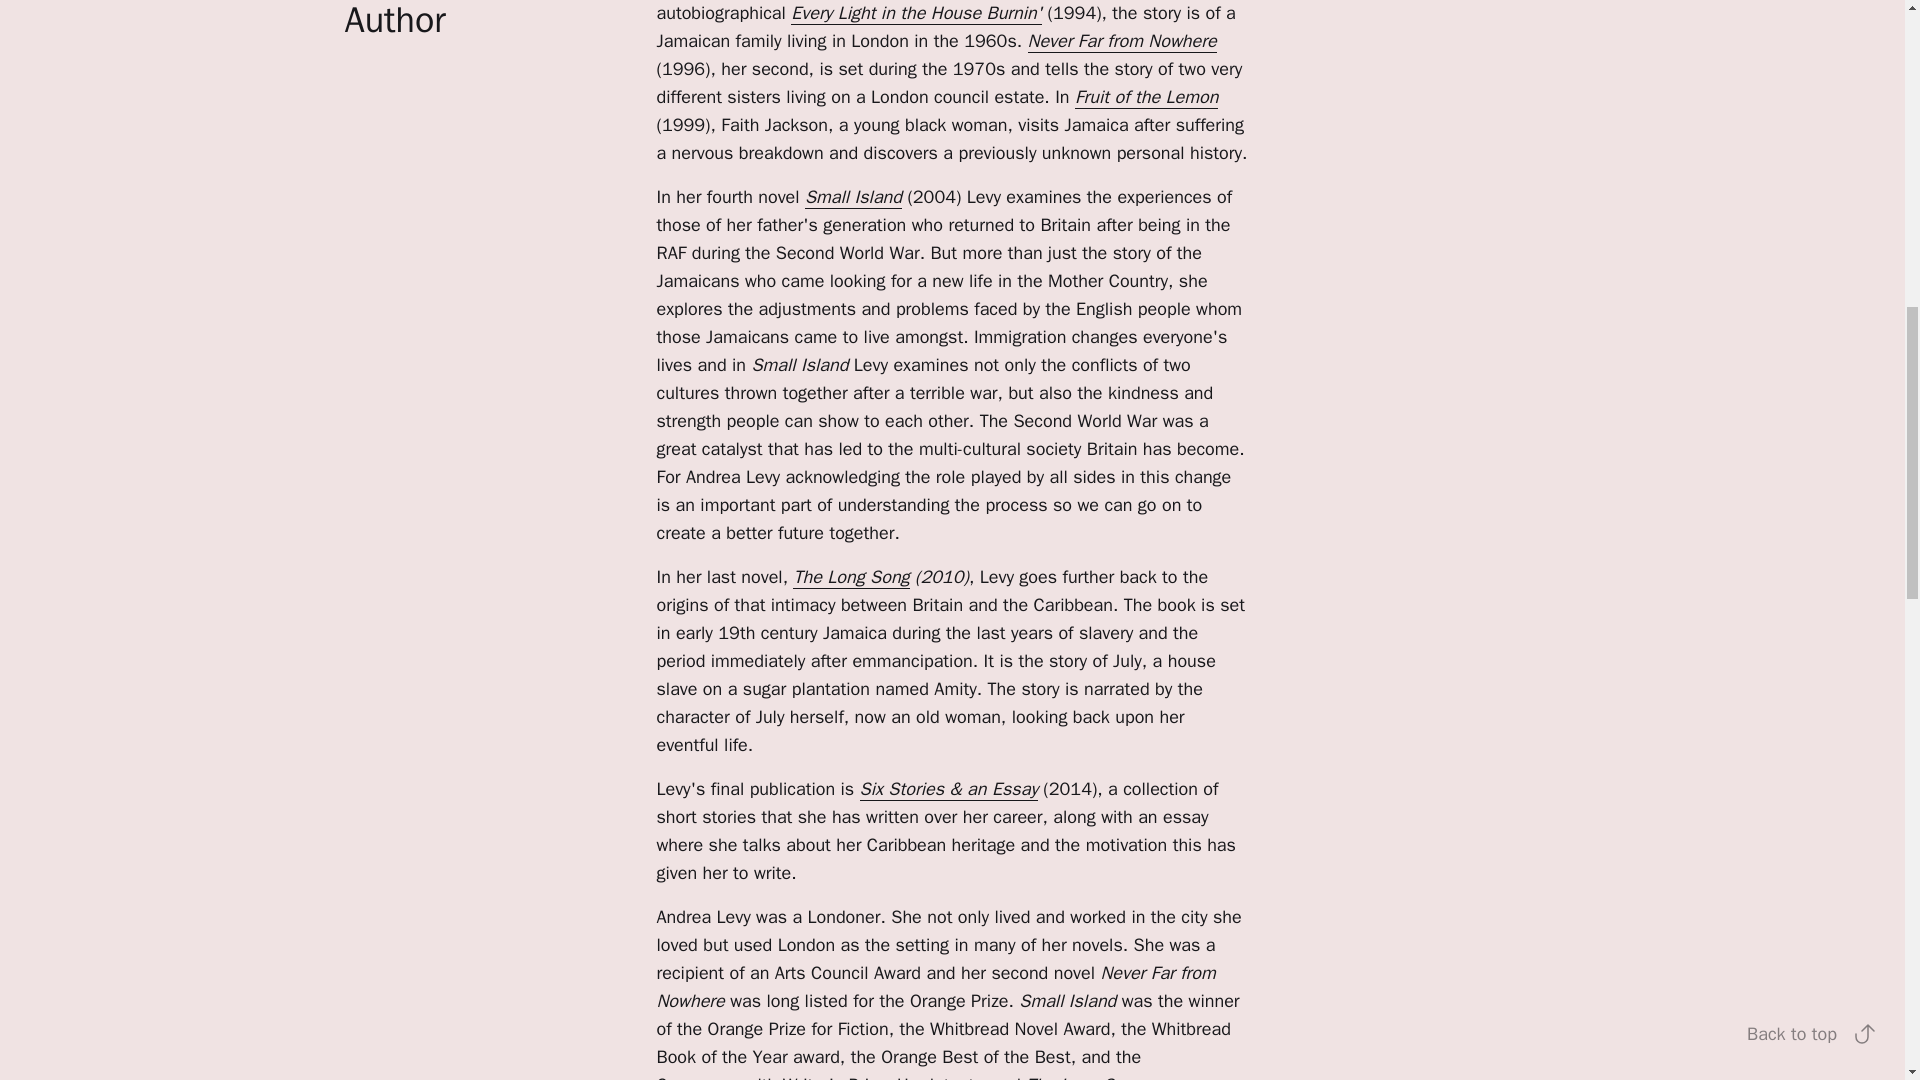 The width and height of the screenshot is (1920, 1080). Describe the element at coordinates (1146, 98) in the screenshot. I see `Fruit of the Lemon` at that location.